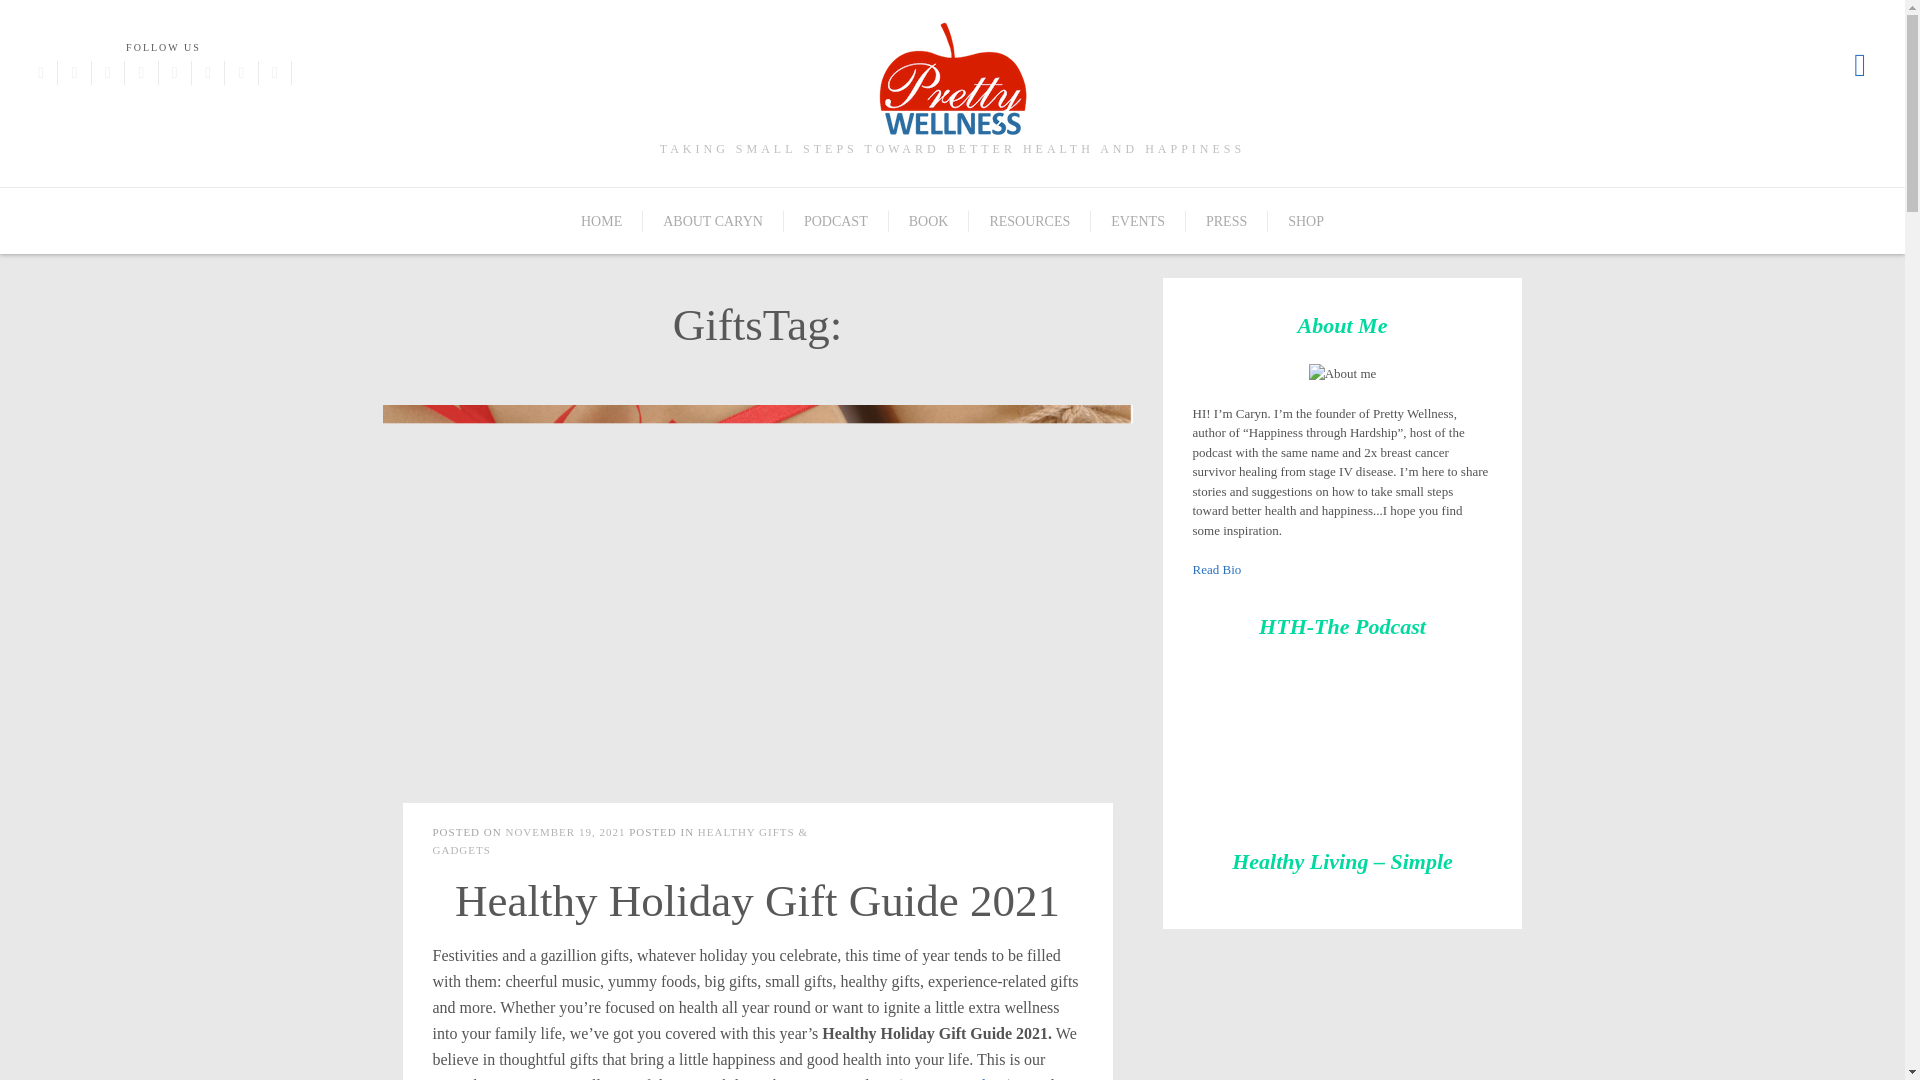 The width and height of the screenshot is (1920, 1080). I want to click on Facebook, so click(40, 72).